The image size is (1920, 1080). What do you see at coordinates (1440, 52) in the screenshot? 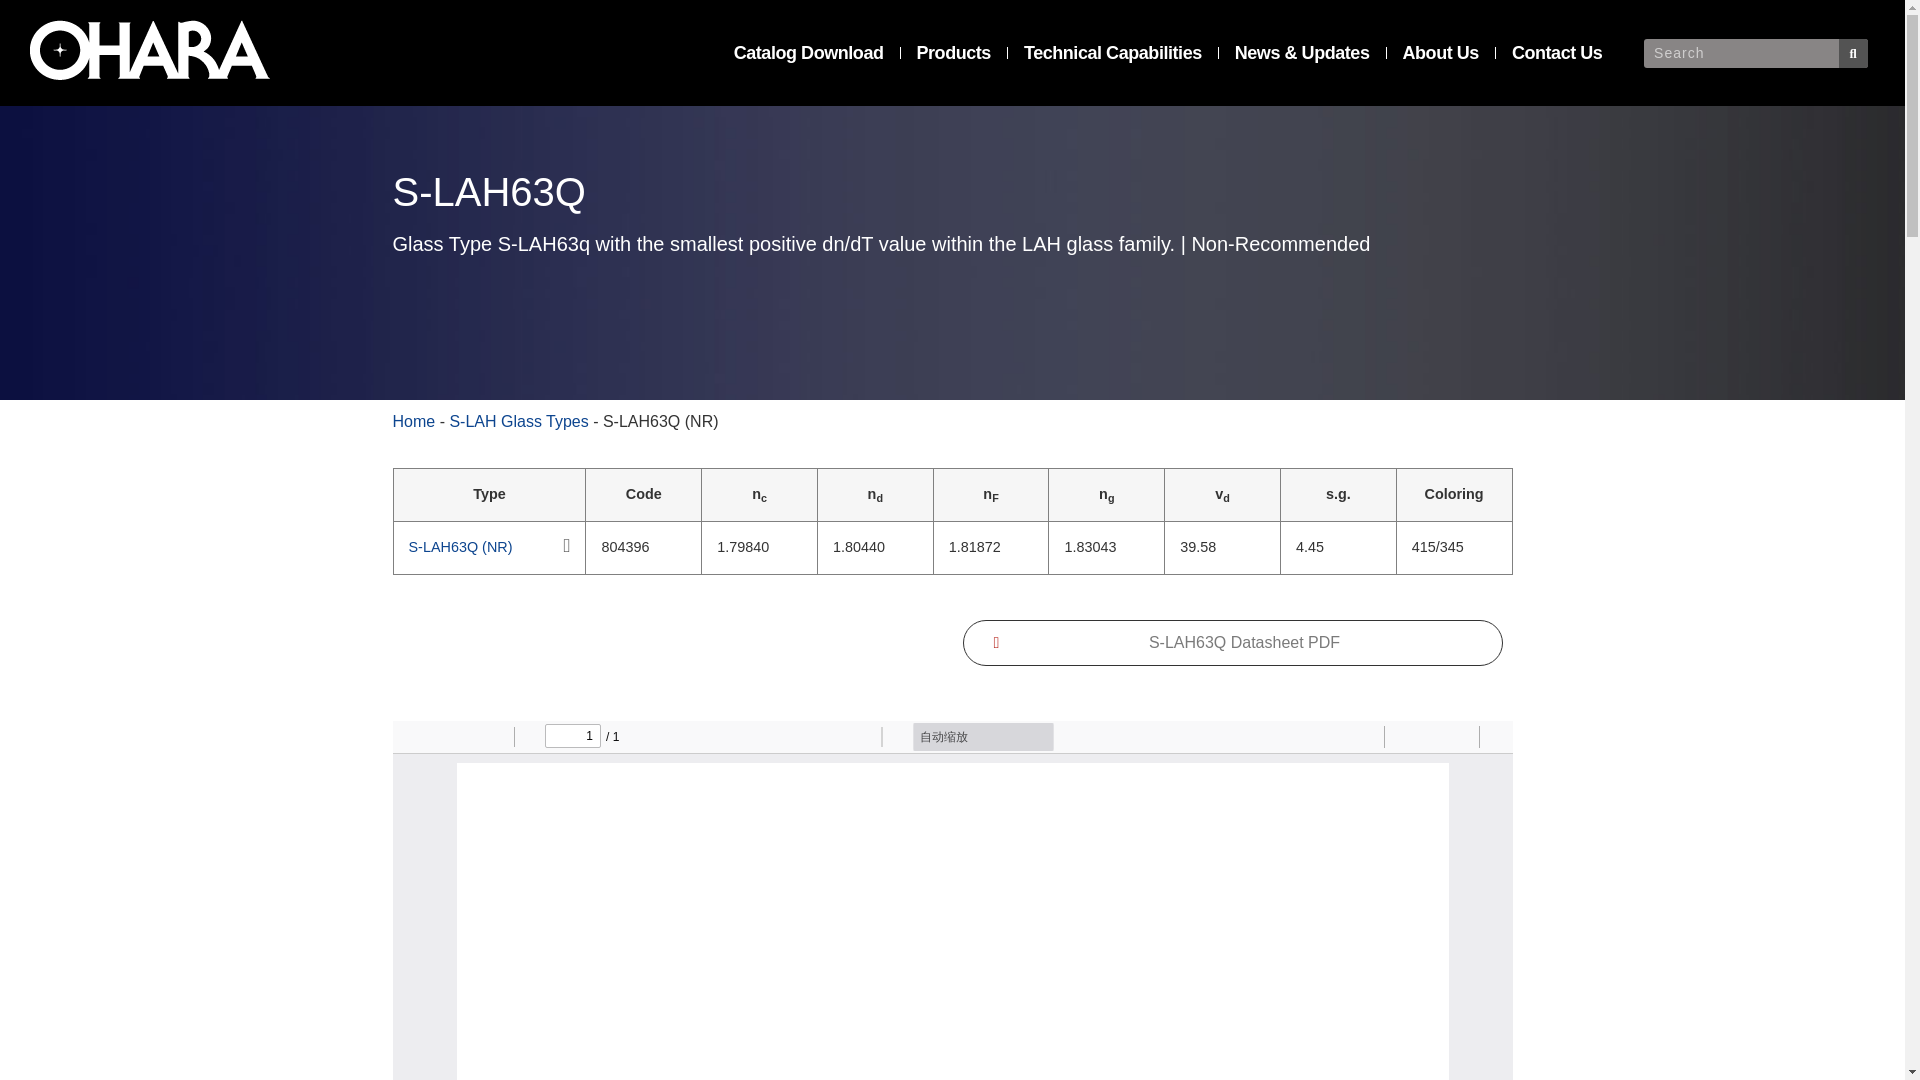
I see `About Us` at bounding box center [1440, 52].